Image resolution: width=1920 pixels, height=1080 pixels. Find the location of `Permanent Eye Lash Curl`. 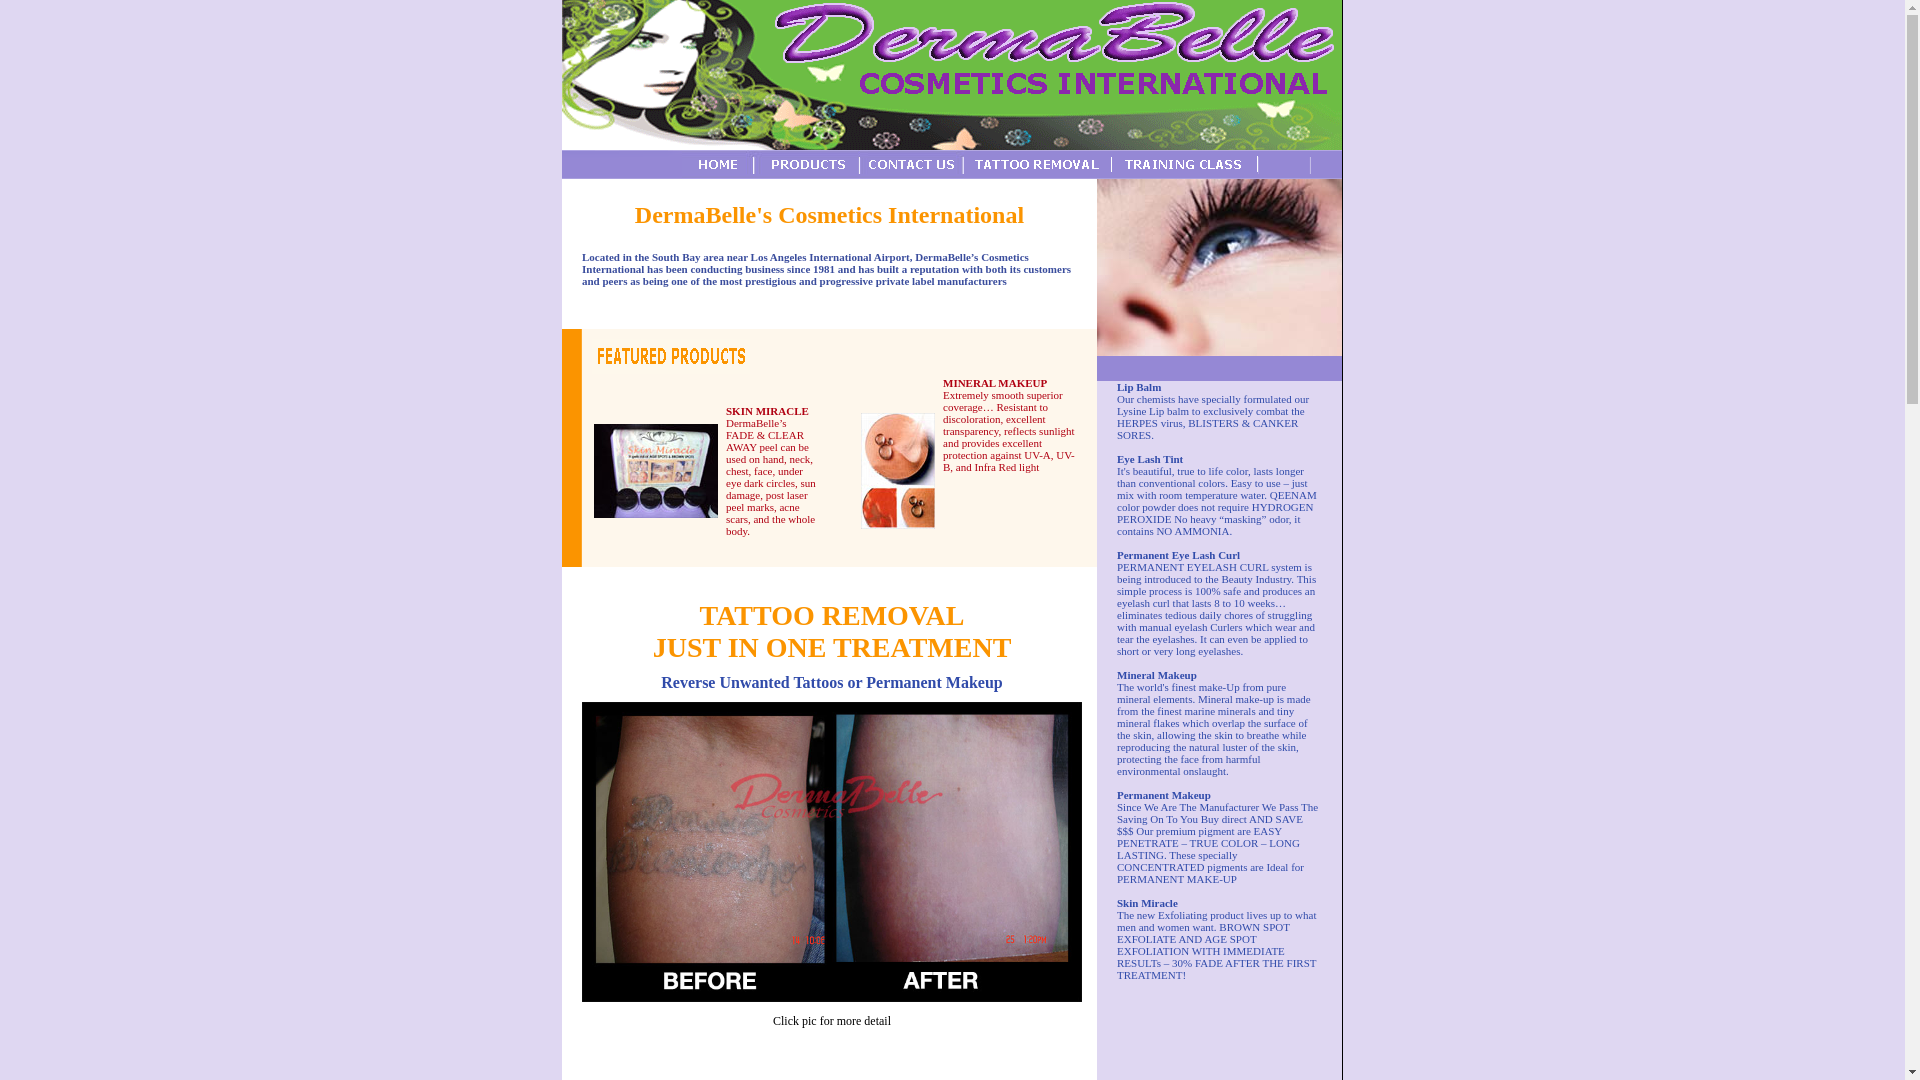

Permanent Eye Lash Curl is located at coordinates (1178, 554).